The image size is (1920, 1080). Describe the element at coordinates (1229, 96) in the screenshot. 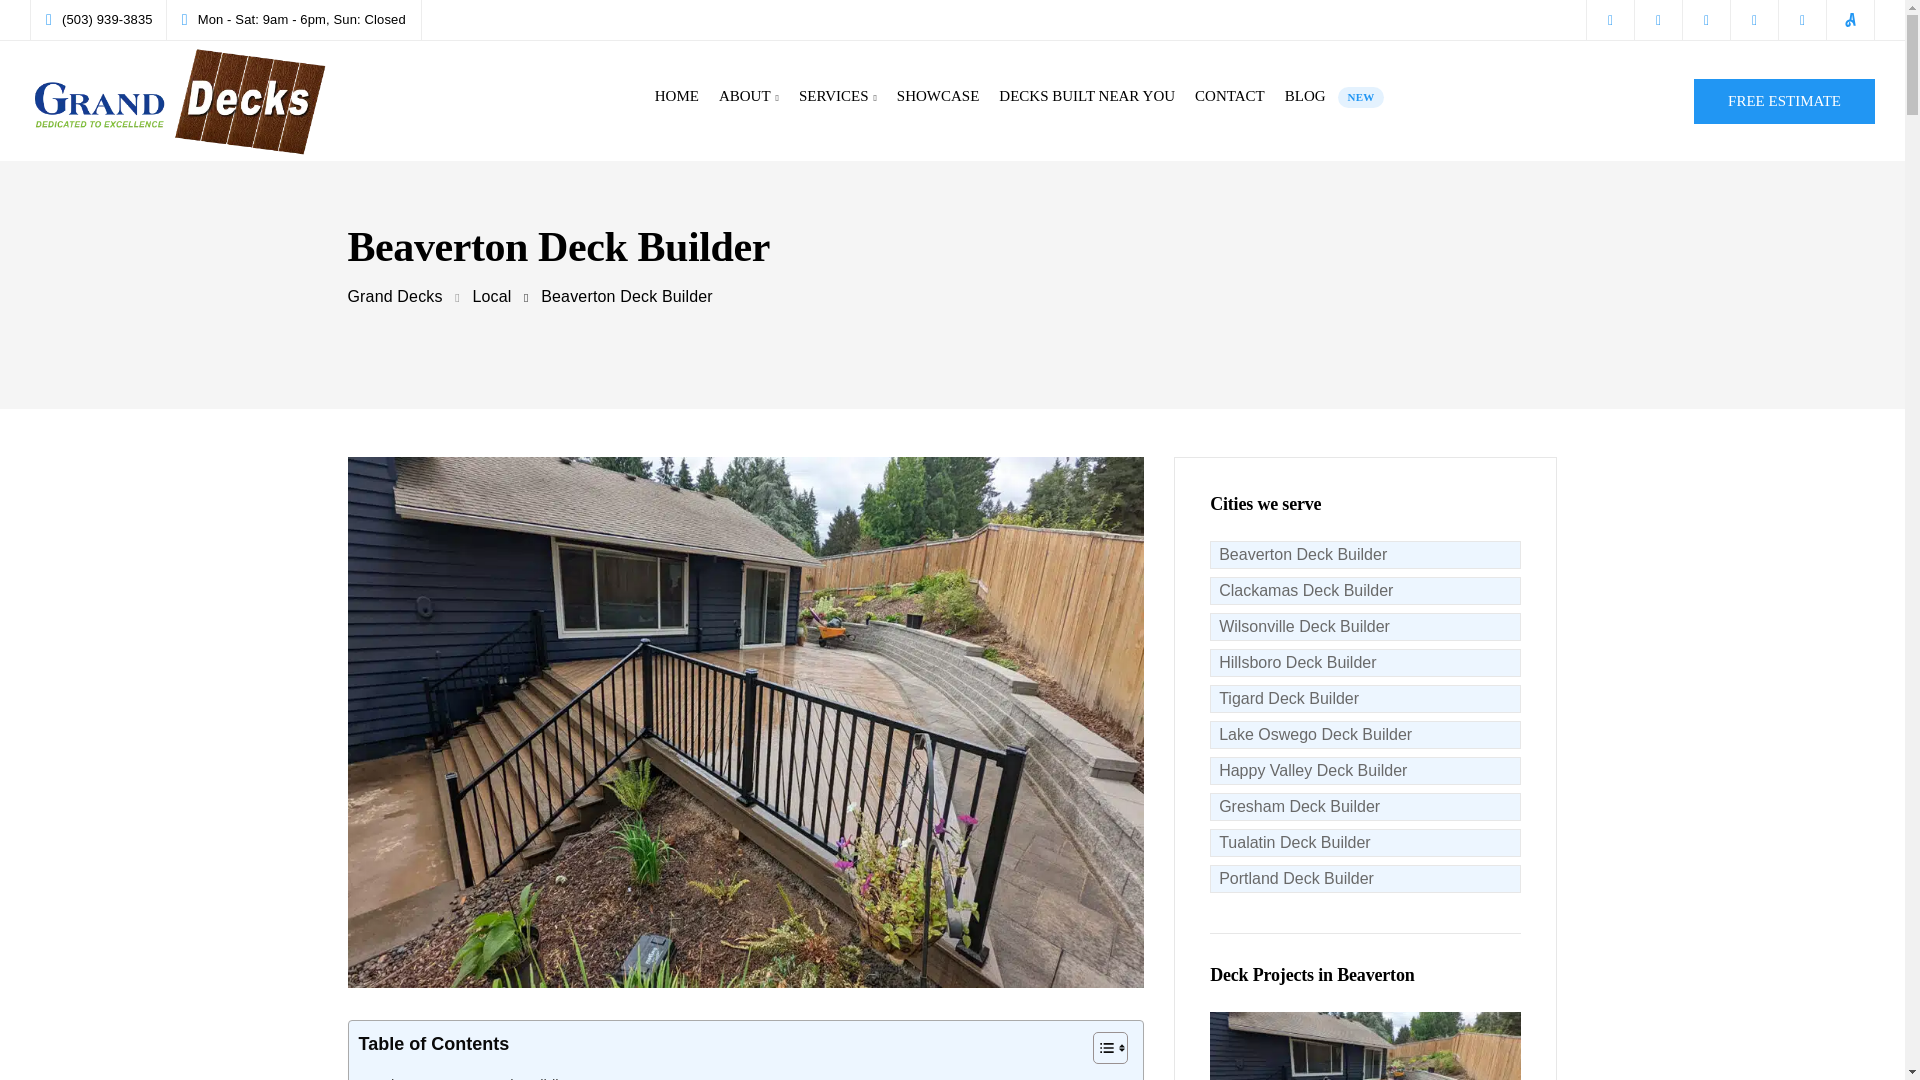

I see `Beaverton Deck Builder 2` at that location.